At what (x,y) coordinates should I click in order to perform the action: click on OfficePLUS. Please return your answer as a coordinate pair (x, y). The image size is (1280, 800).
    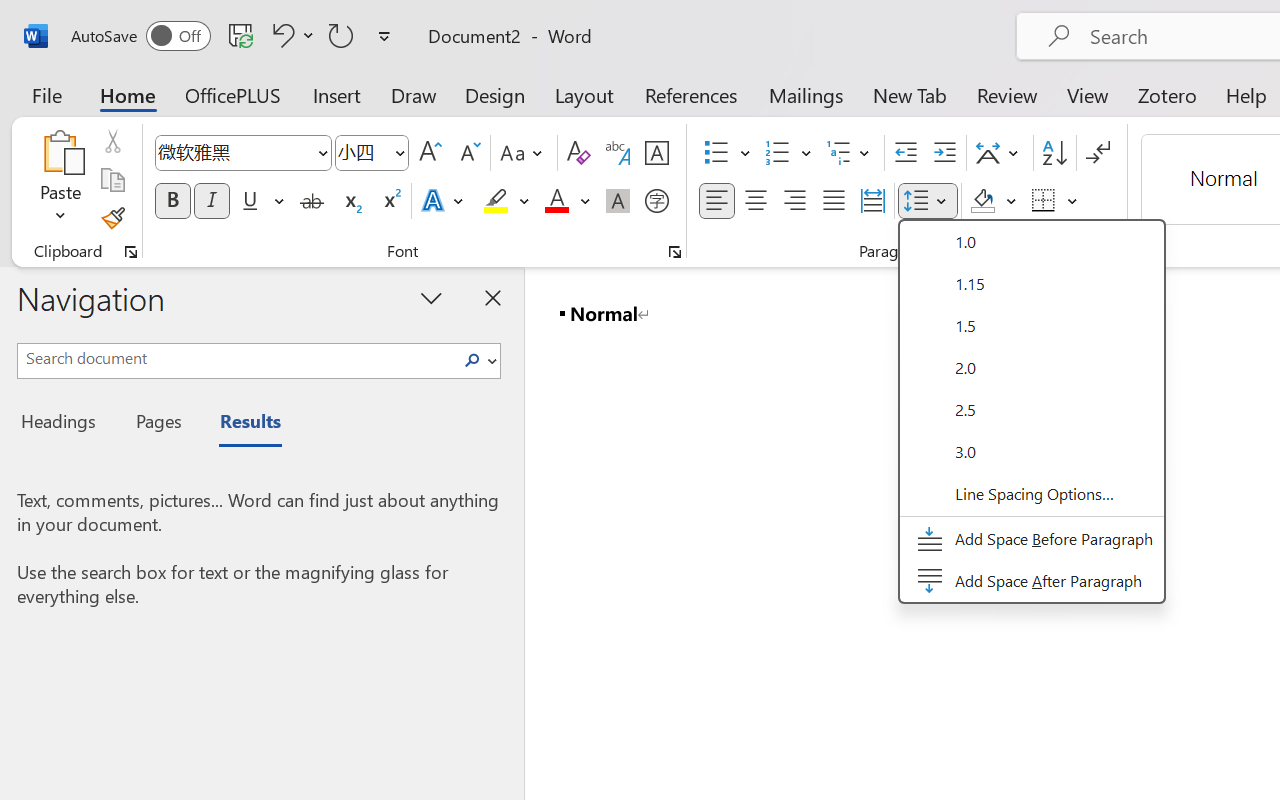
    Looking at the image, I should click on (233, 94).